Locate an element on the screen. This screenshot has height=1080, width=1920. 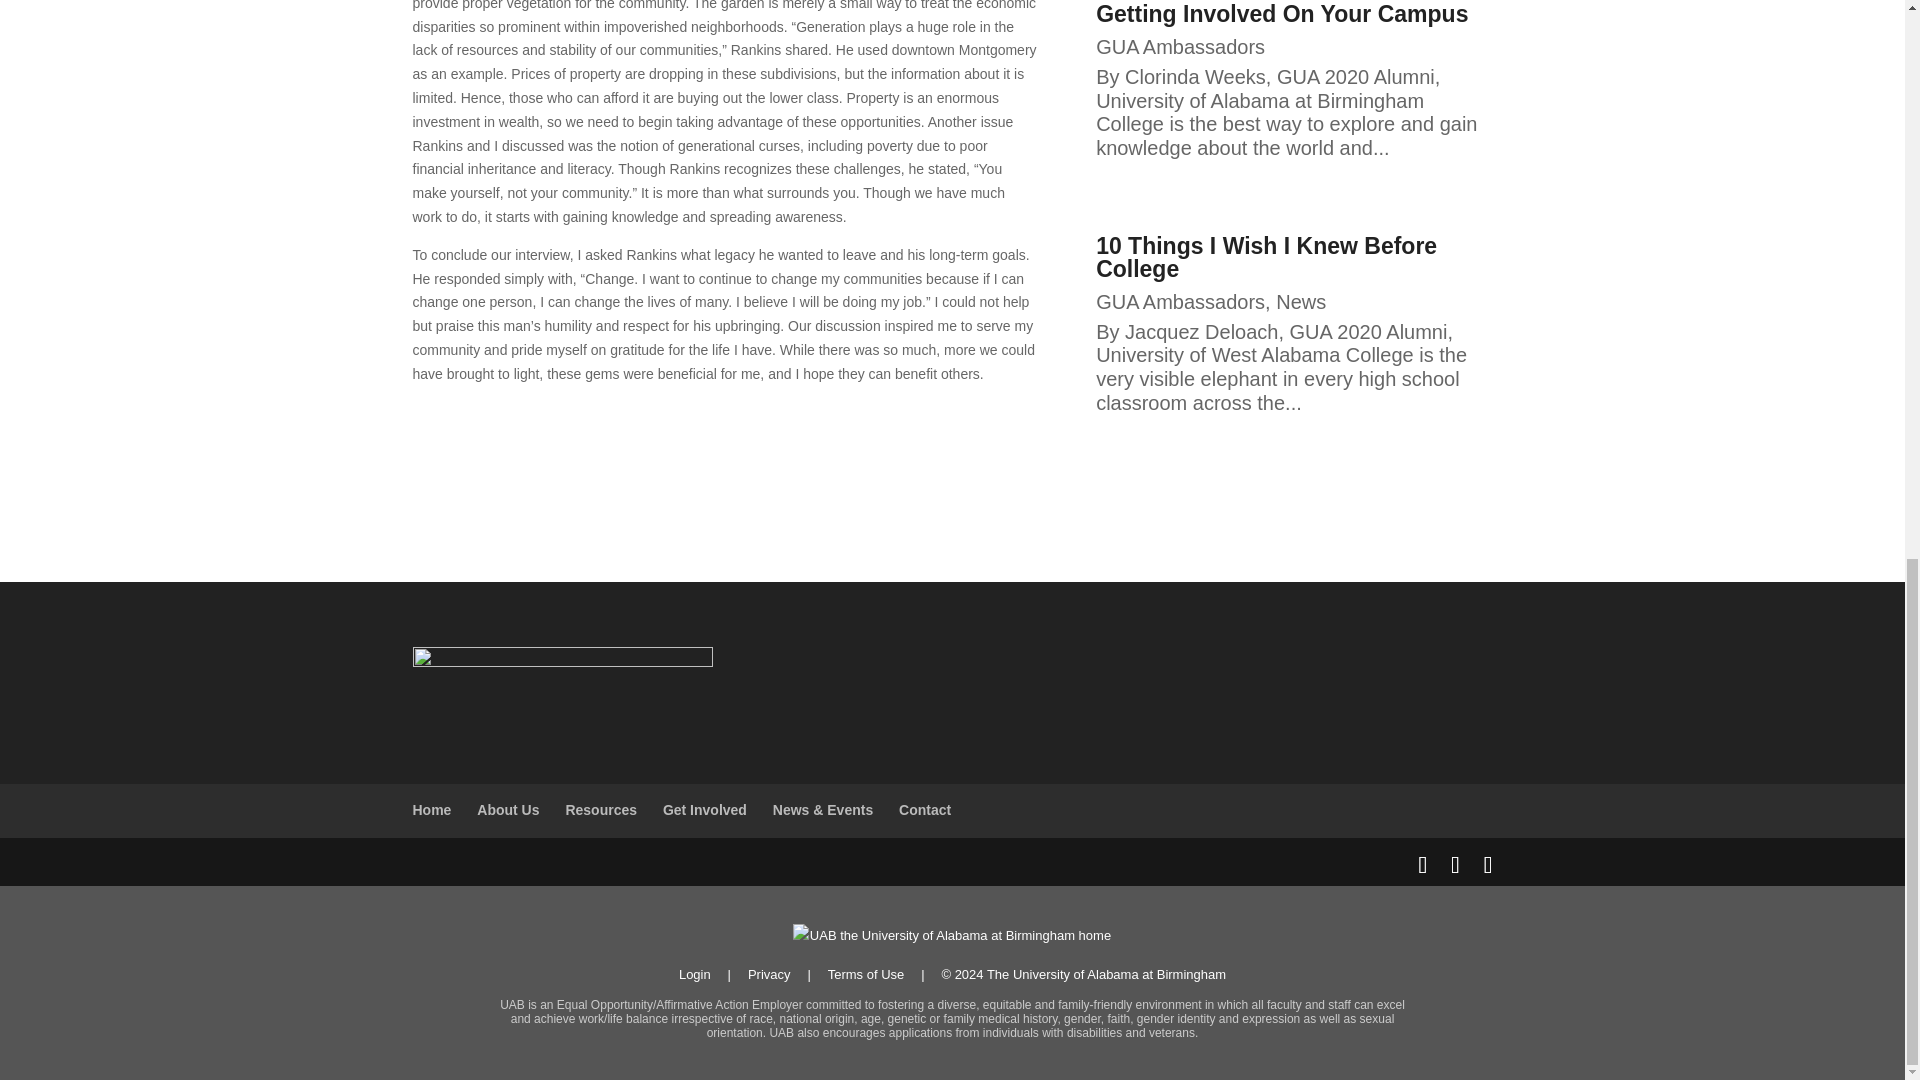
Get Involved is located at coordinates (704, 810).